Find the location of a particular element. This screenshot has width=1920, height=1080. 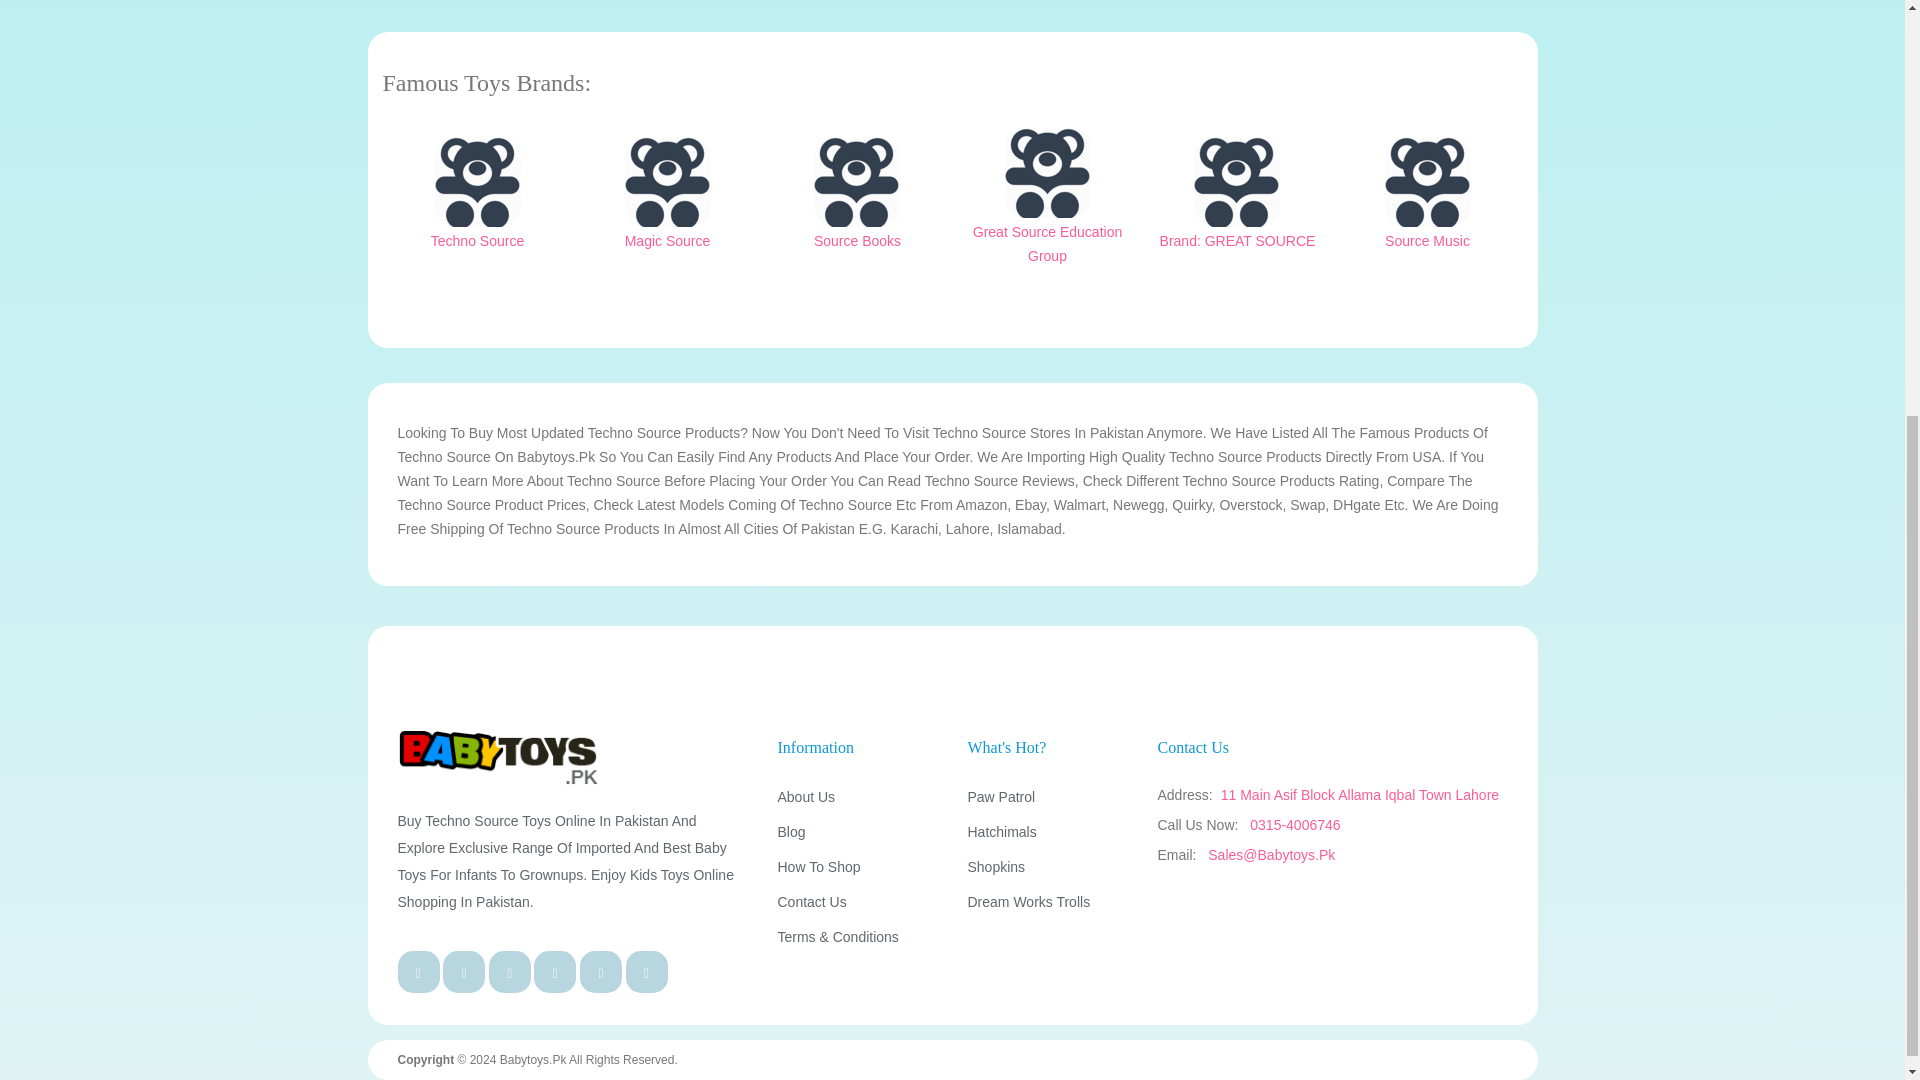

Techno Source is located at coordinates (476, 182).